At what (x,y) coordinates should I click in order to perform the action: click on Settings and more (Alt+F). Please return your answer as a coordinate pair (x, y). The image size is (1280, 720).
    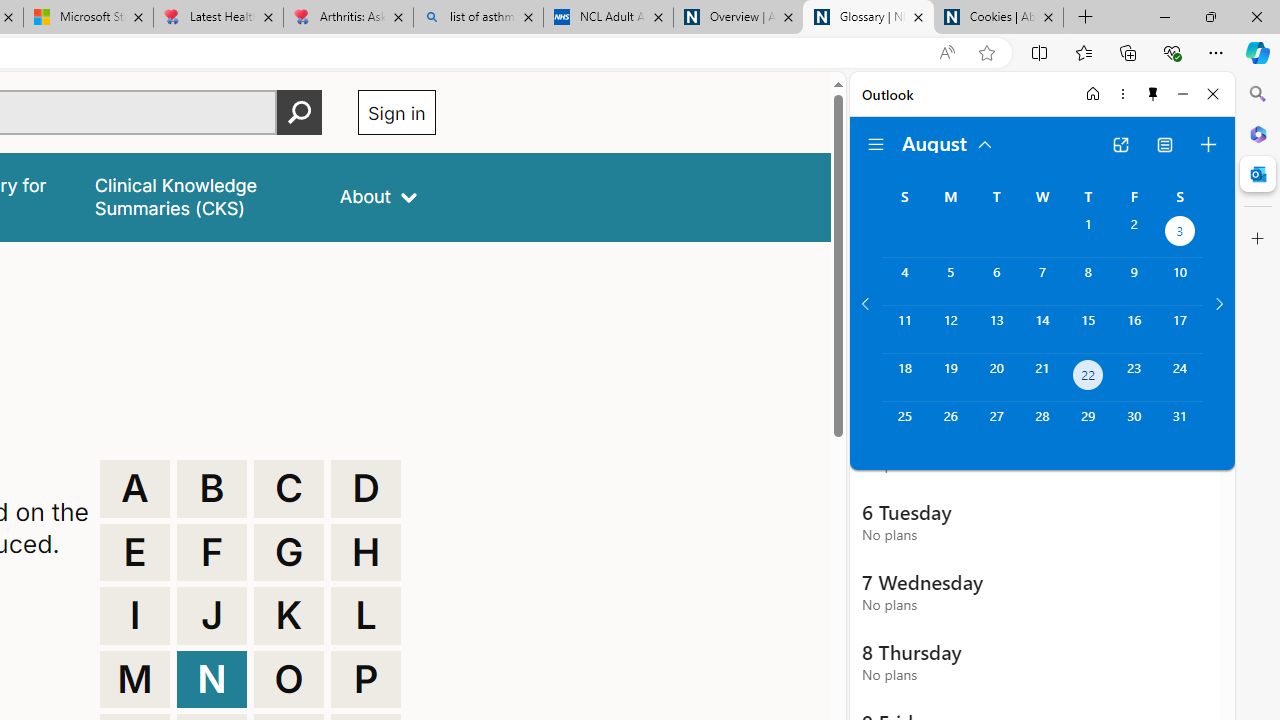
    Looking at the image, I should click on (1216, 52).